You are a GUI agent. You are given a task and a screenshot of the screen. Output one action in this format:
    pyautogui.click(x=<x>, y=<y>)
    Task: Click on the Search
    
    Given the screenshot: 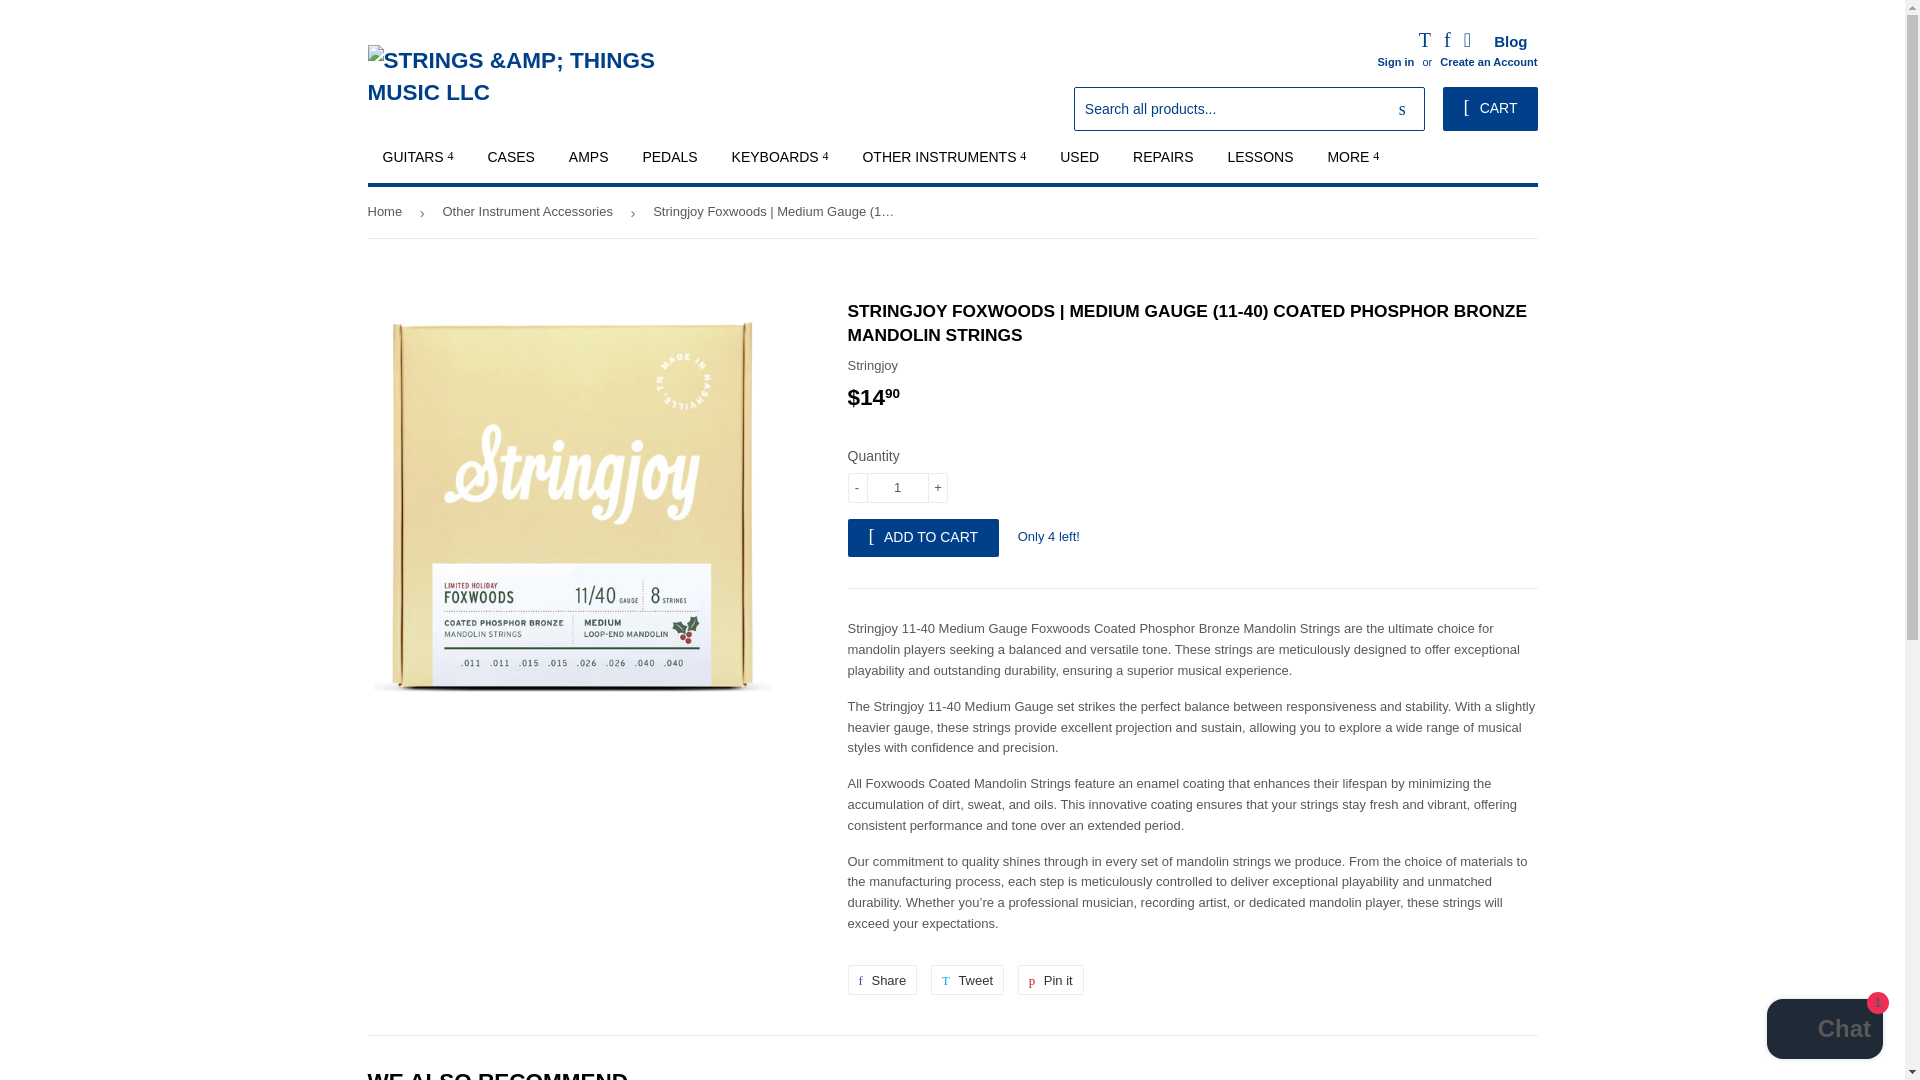 What is the action you would take?
    pyautogui.click(x=1402, y=109)
    